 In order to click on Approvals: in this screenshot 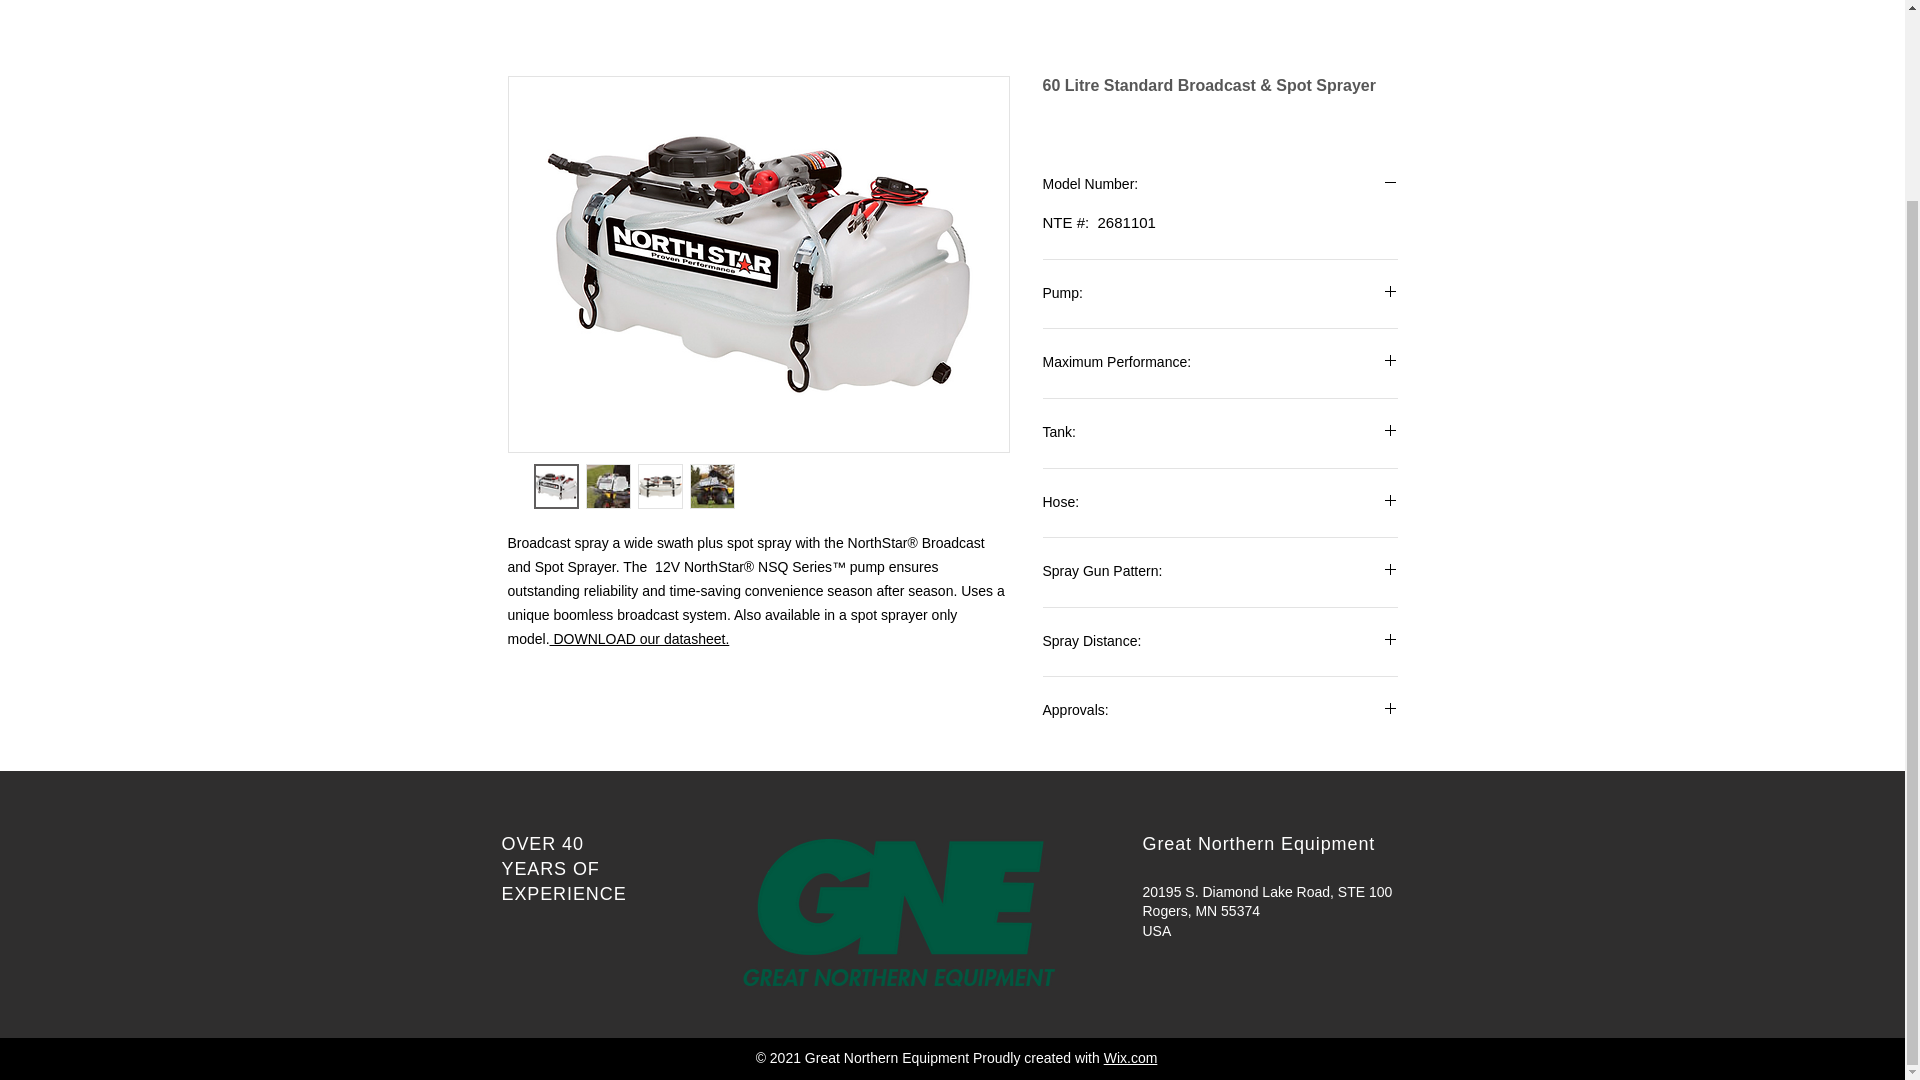, I will do `click(1220, 711)`.